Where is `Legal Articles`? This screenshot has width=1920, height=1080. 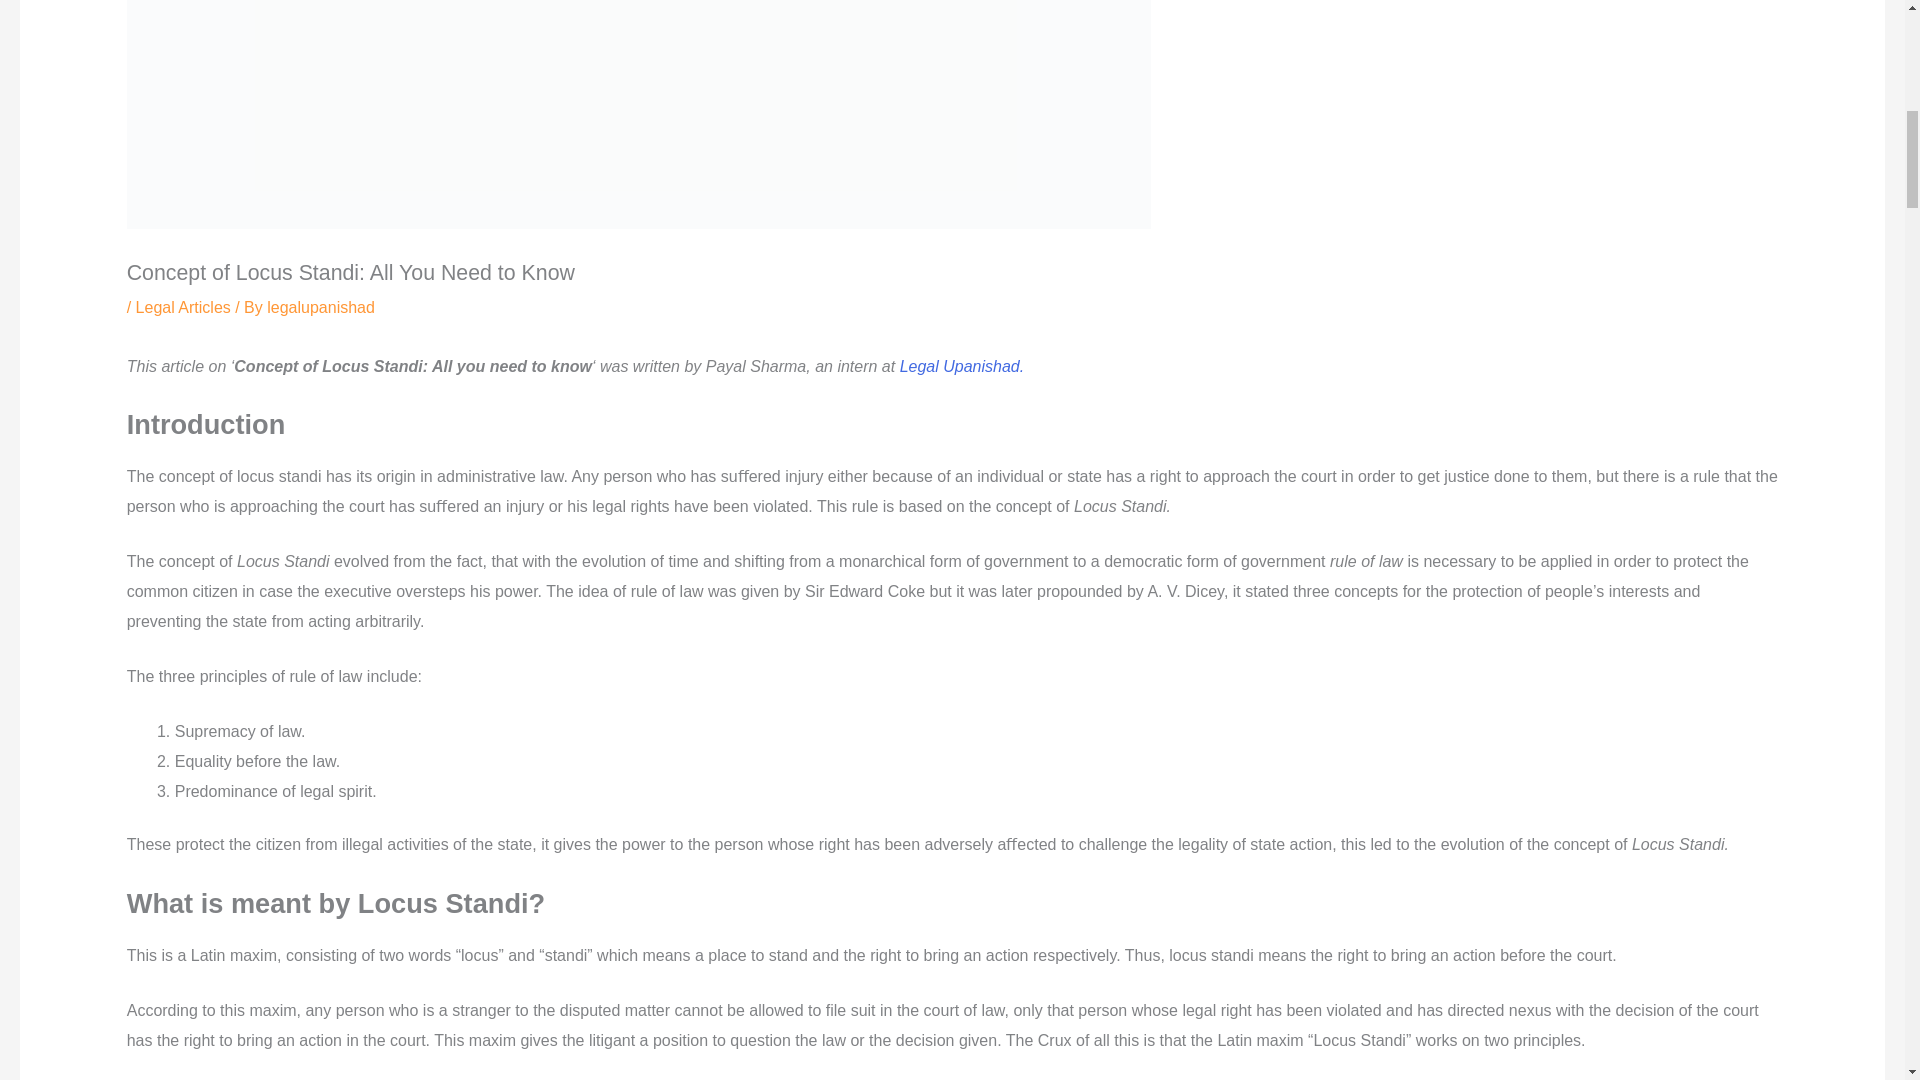
Legal Articles is located at coordinates (183, 308).